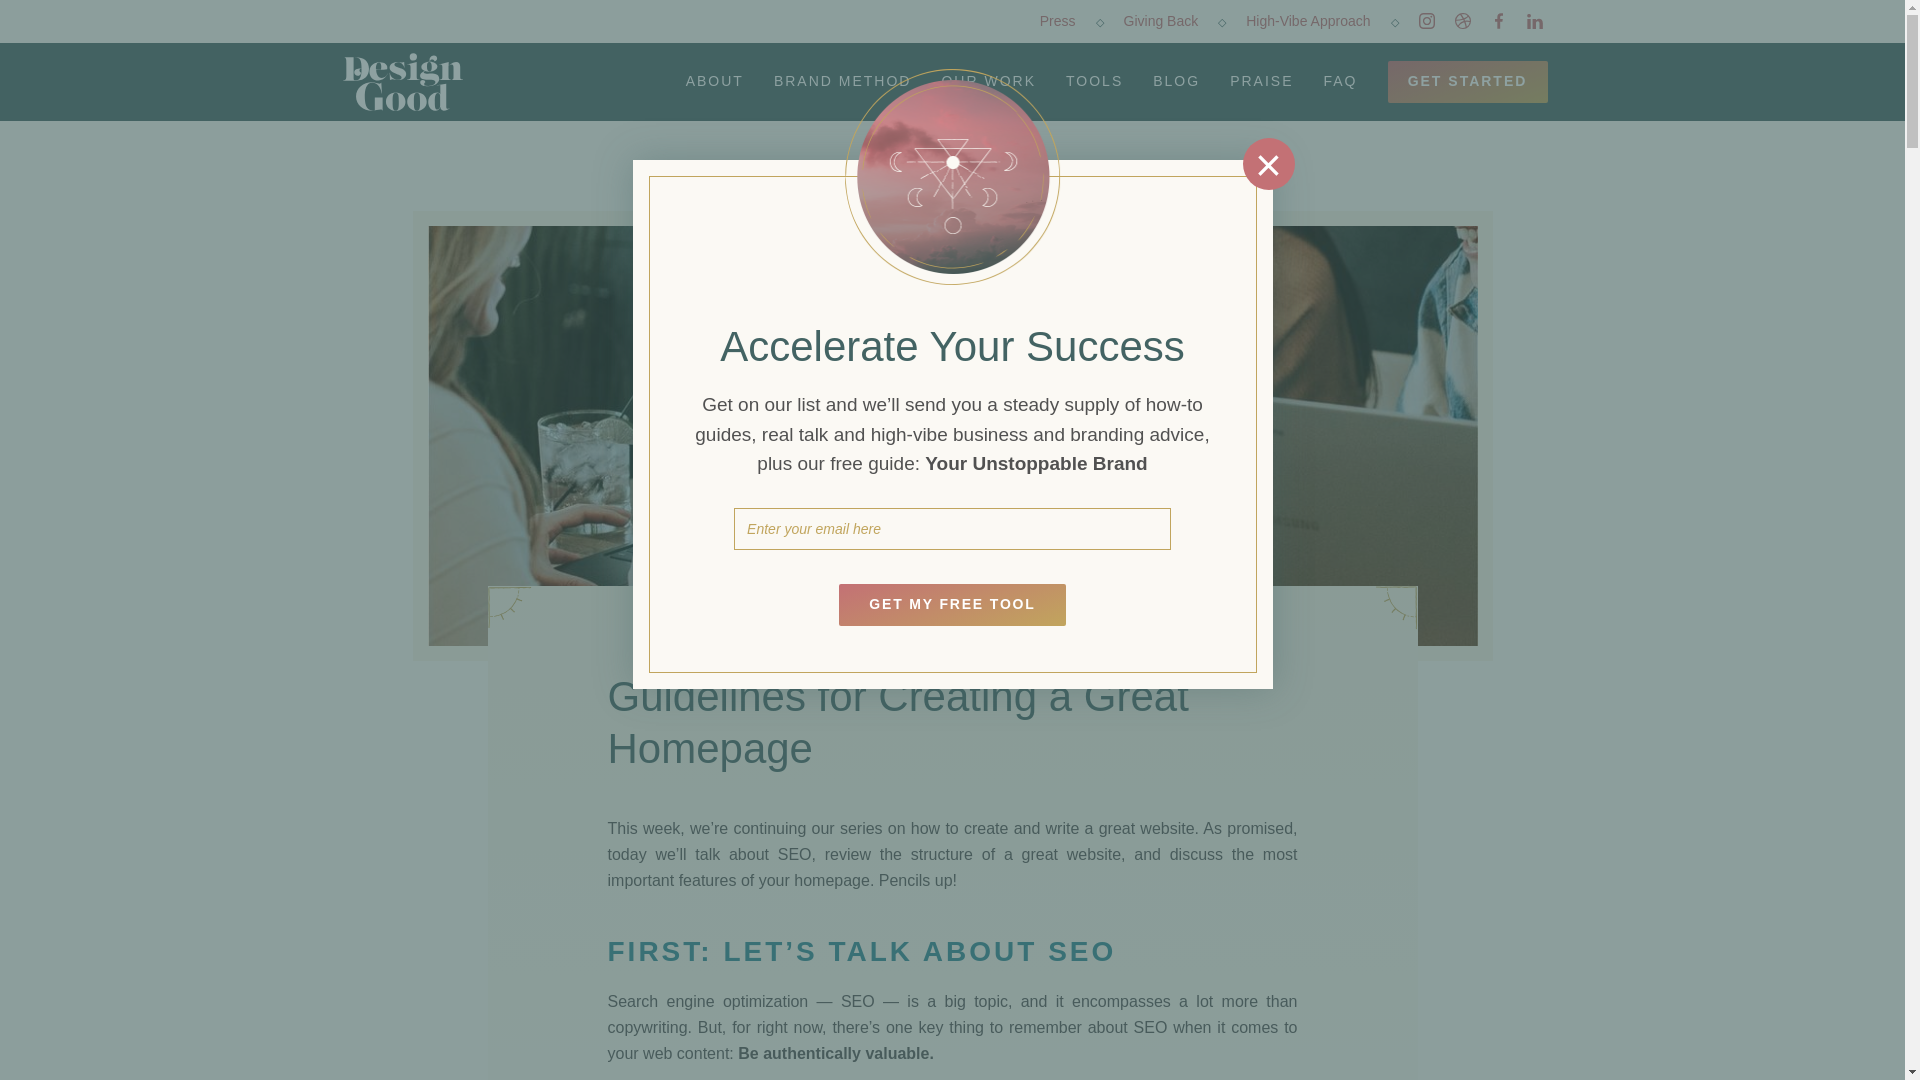  What do you see at coordinates (1176, 81) in the screenshot?
I see `BLOG` at bounding box center [1176, 81].